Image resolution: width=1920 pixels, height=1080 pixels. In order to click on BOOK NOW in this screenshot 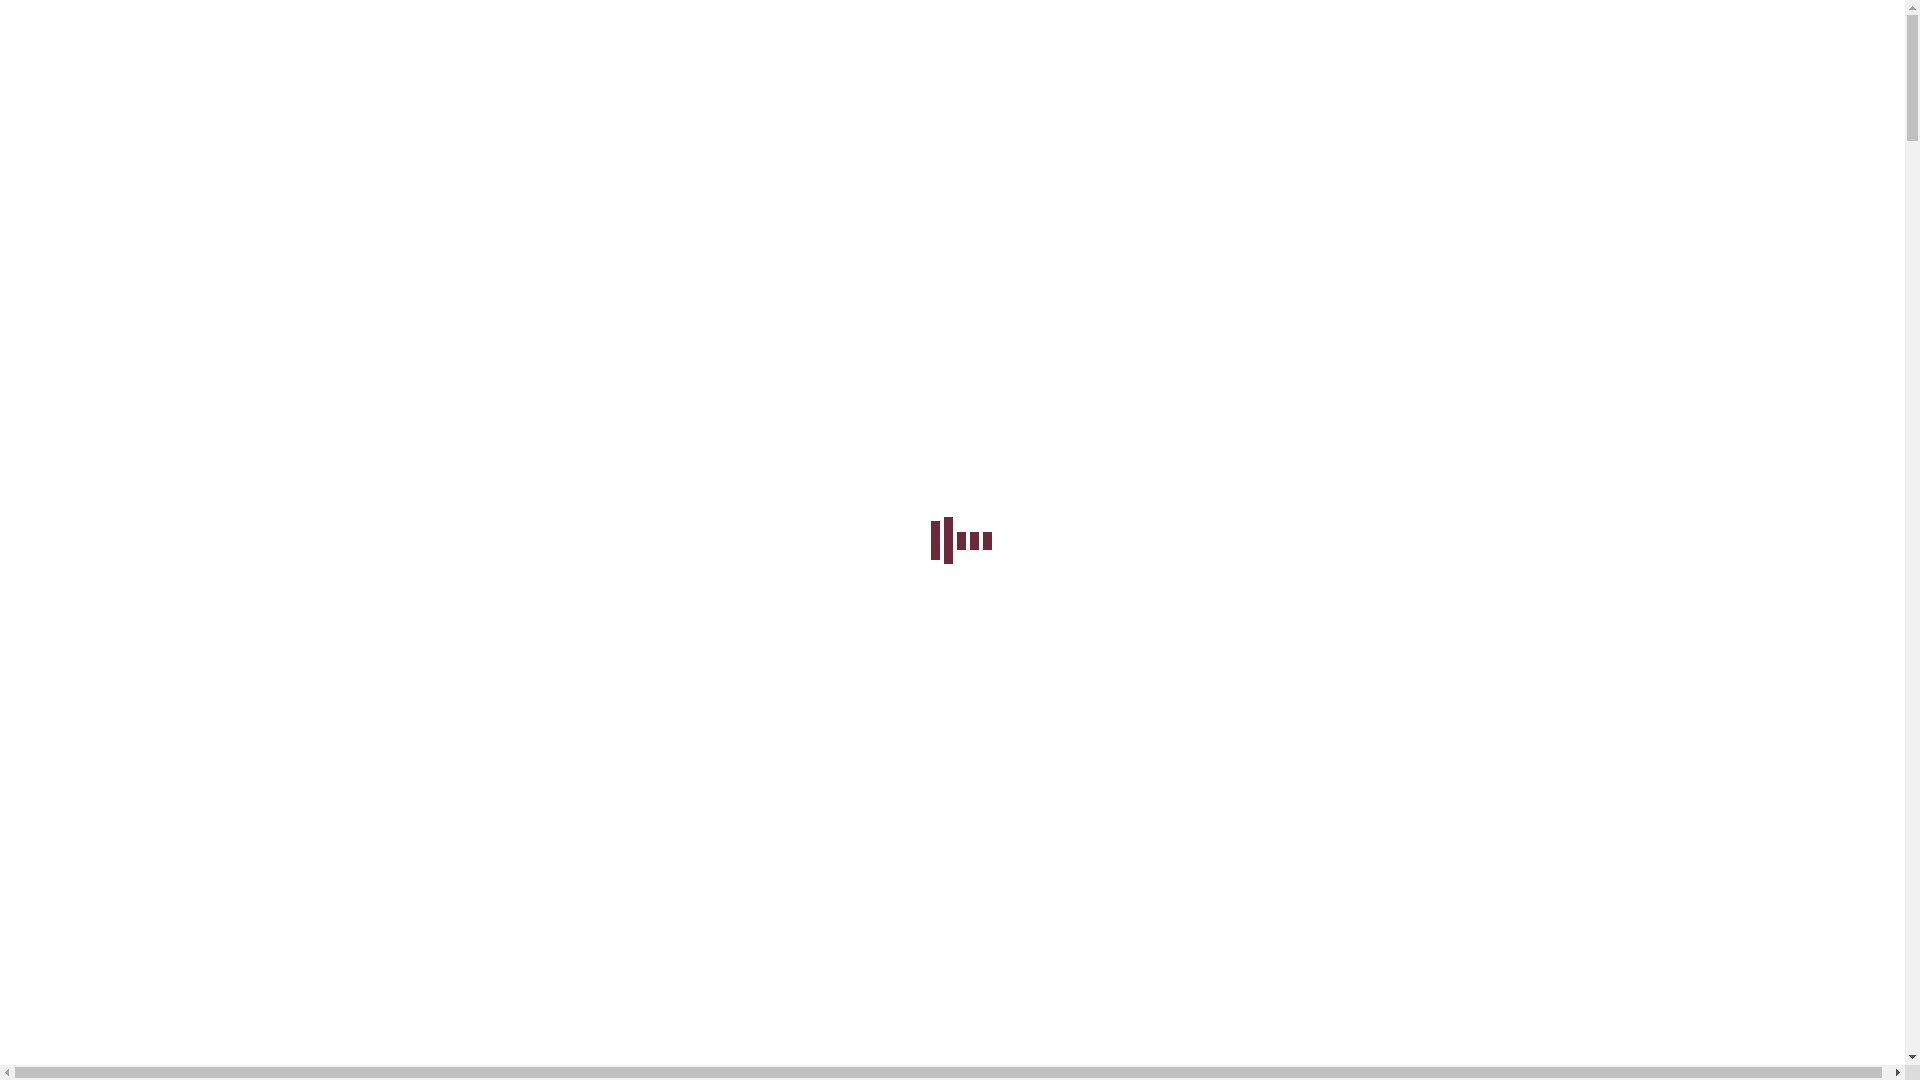, I will do `click(102, 412)`.